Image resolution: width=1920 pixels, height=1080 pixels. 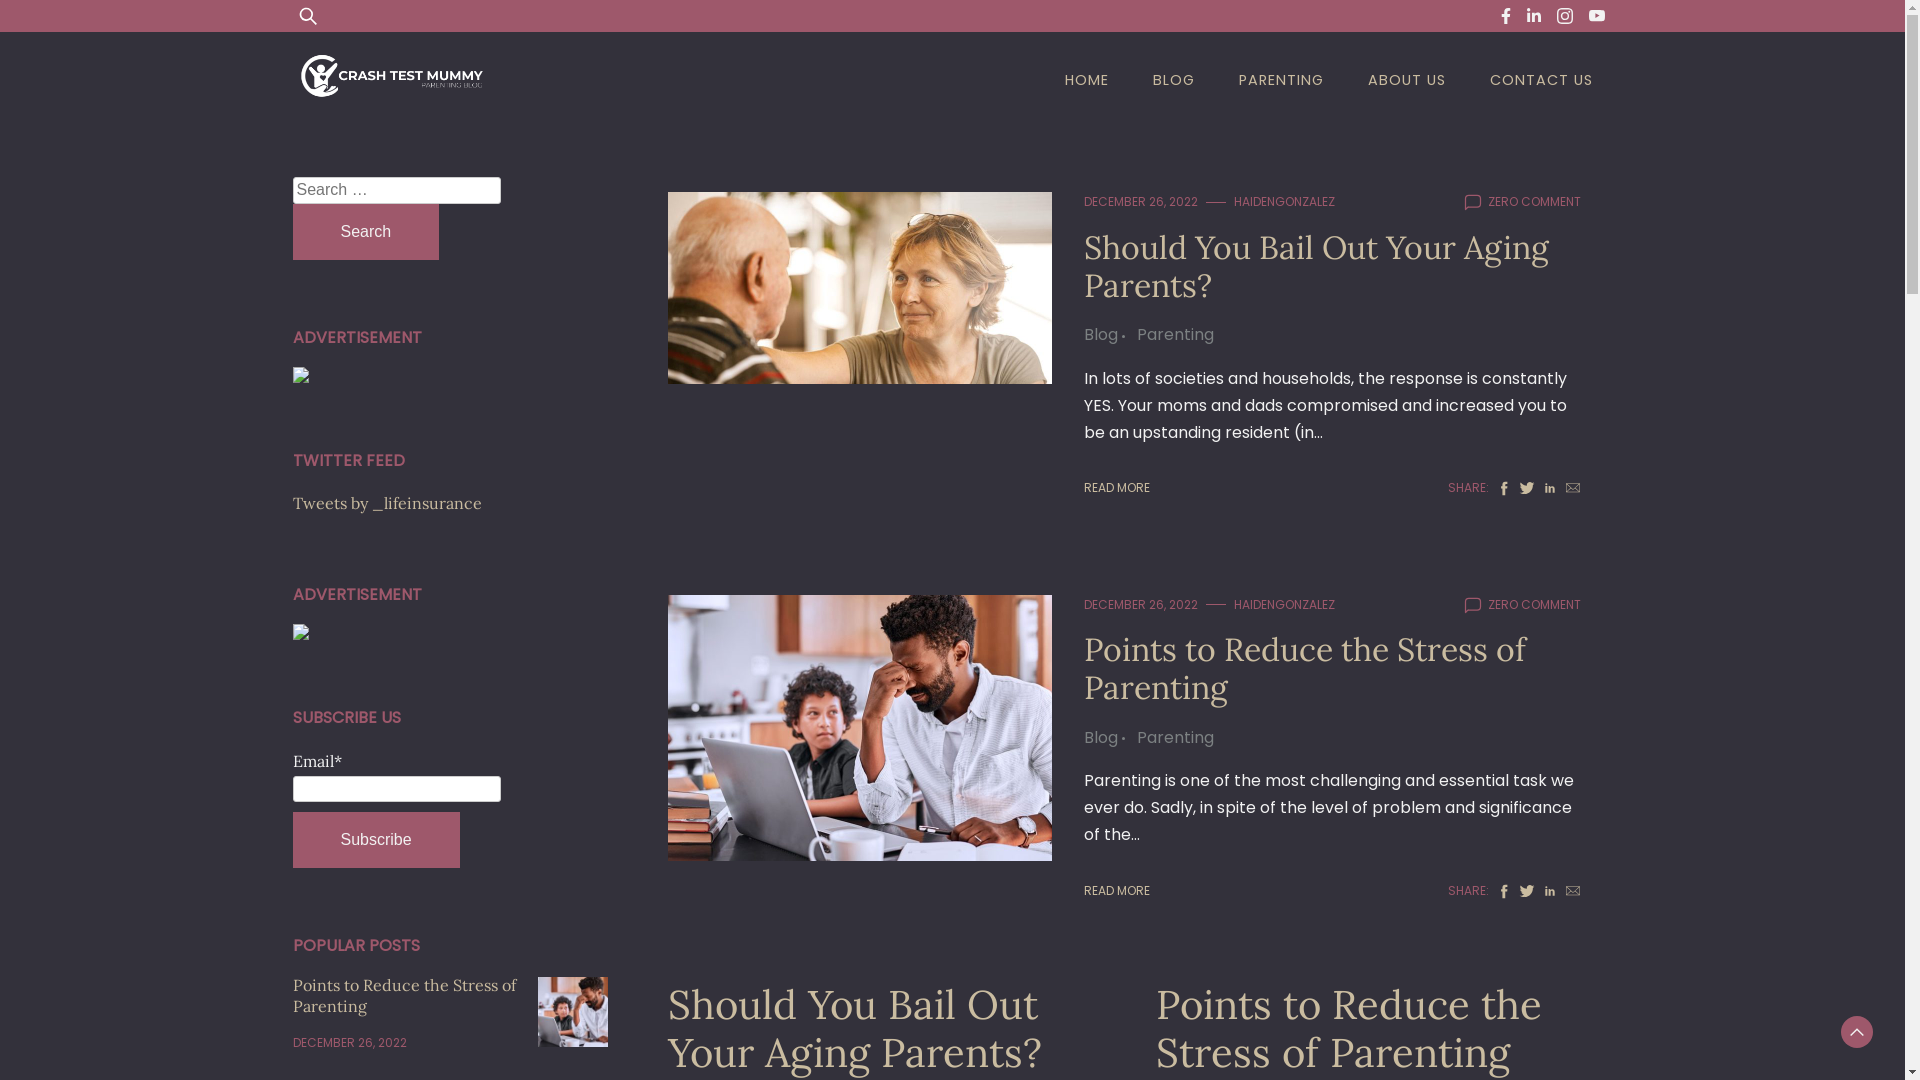 What do you see at coordinates (1542, 80) in the screenshot?
I see `CONTACT US` at bounding box center [1542, 80].